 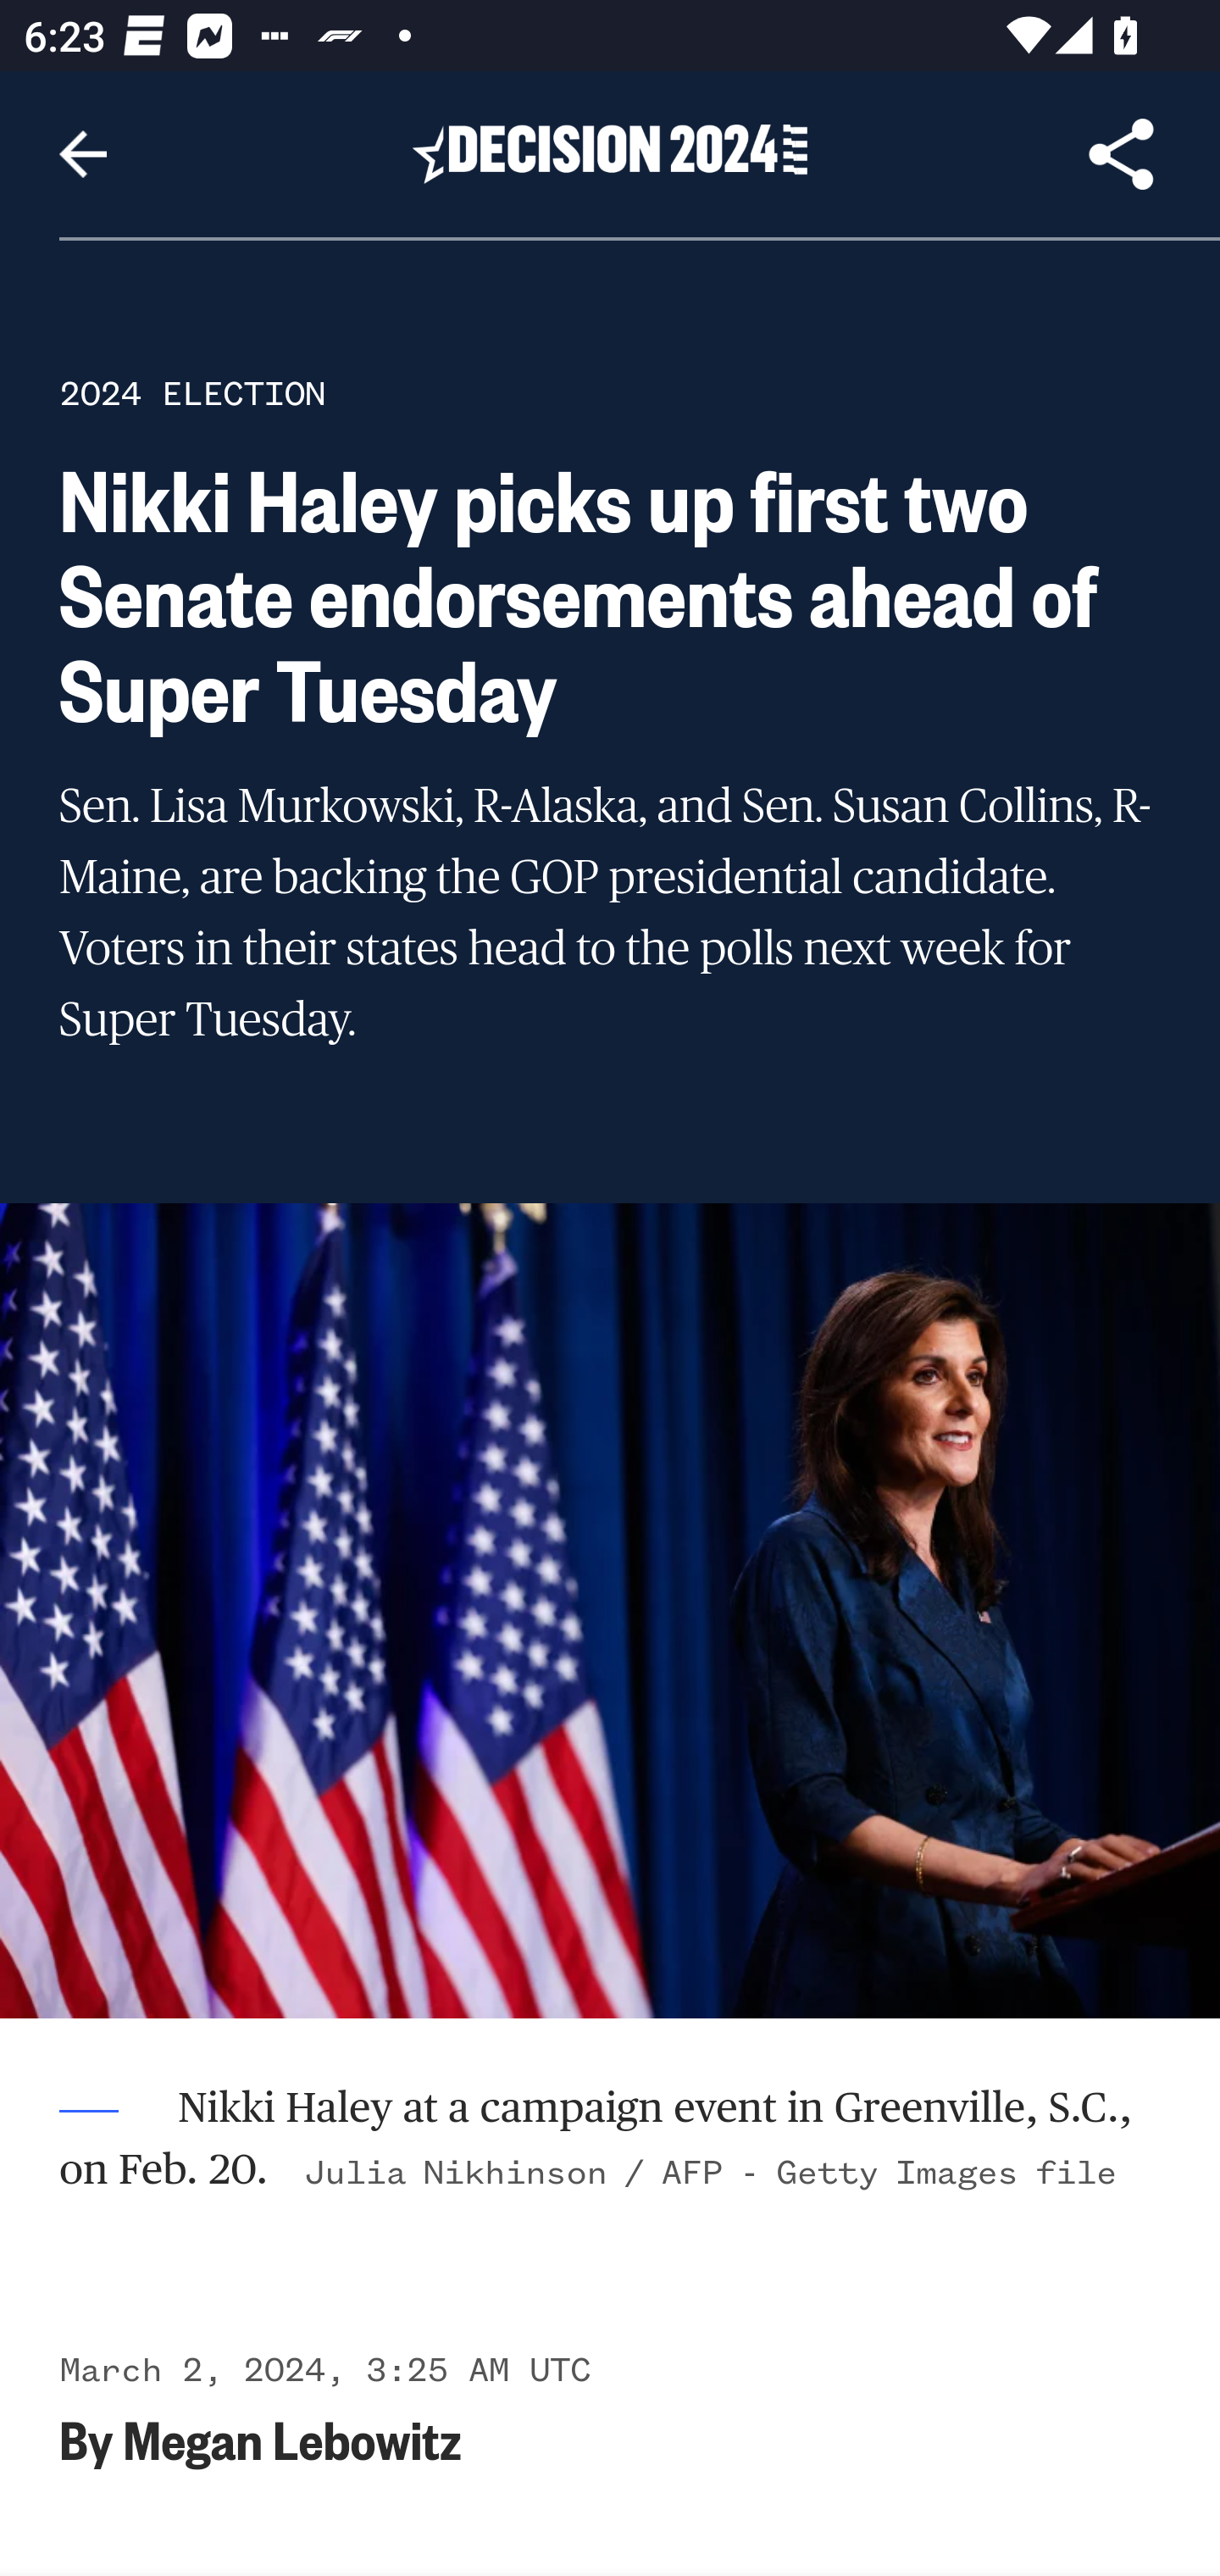 I want to click on Navigate up, so click(x=83, y=154).